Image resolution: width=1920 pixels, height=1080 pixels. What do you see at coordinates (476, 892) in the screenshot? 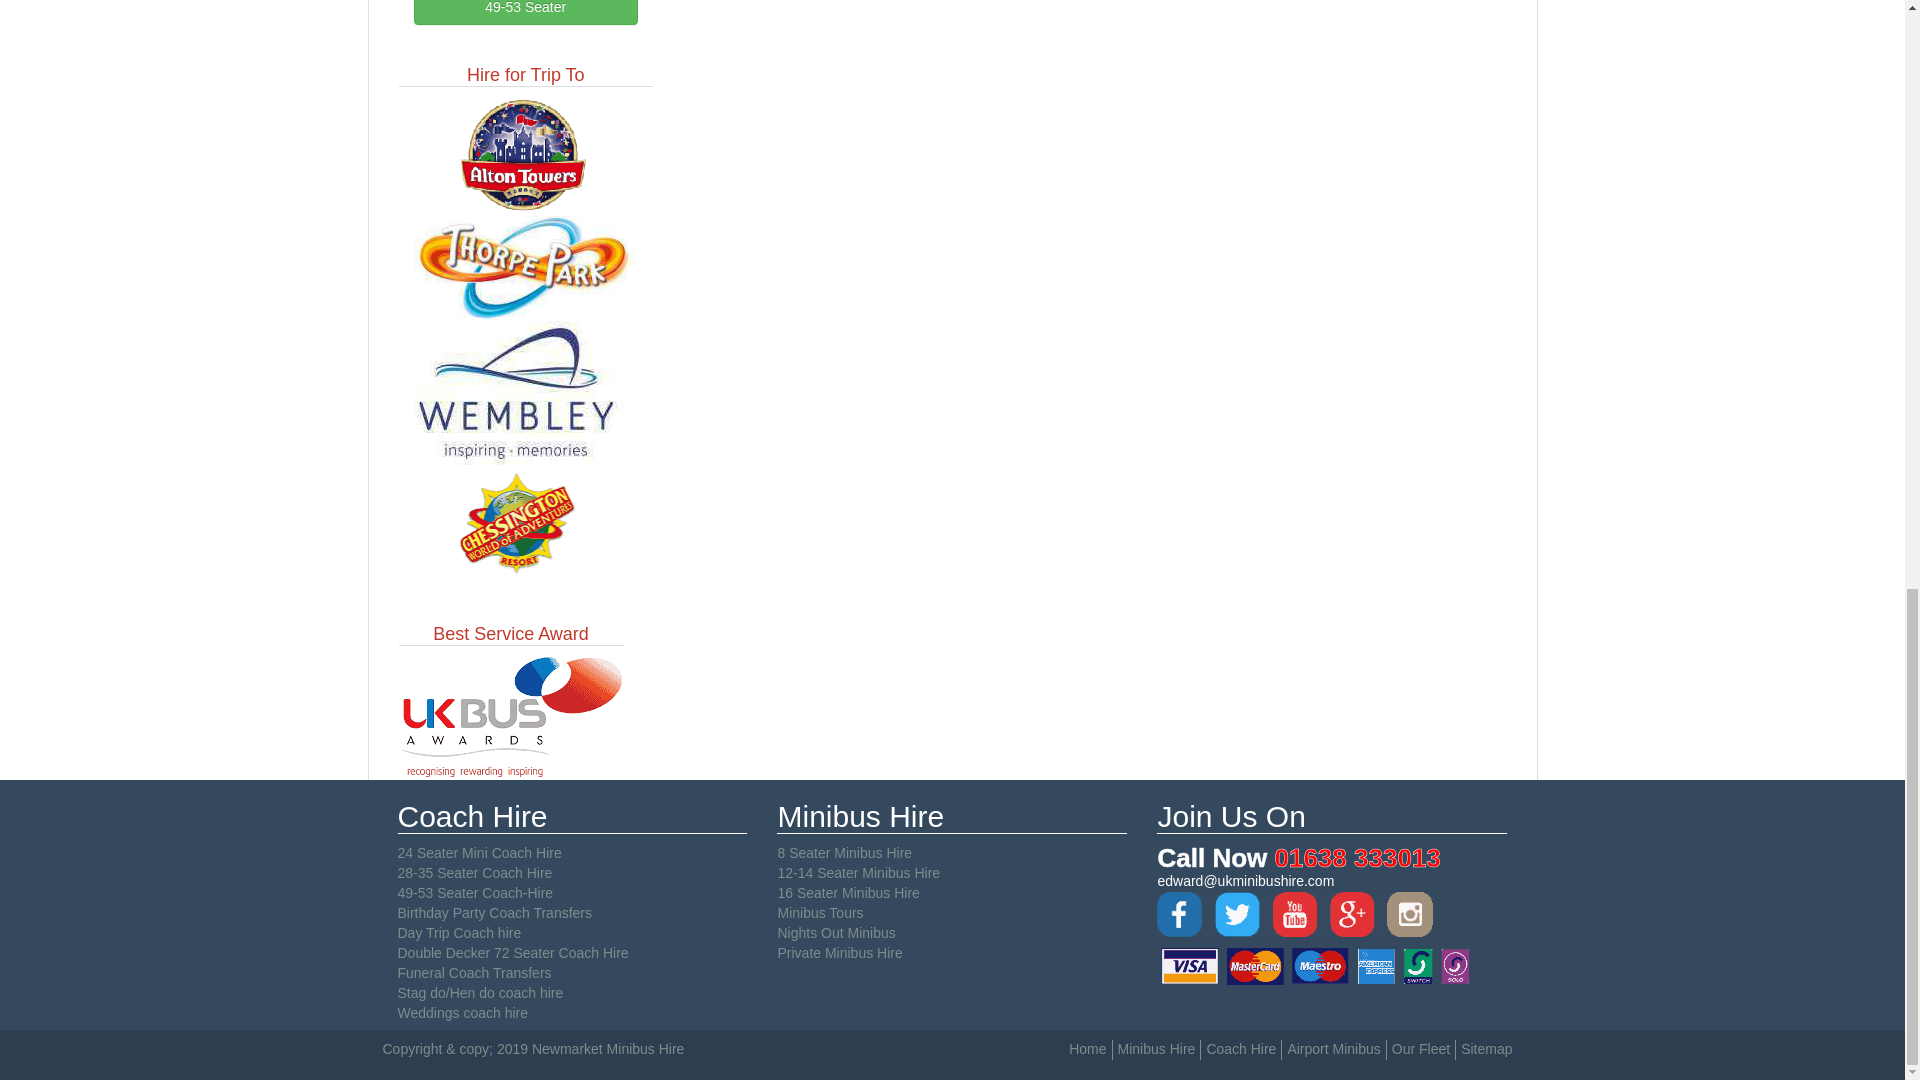
I see `49-53 Seater Coach-Hire` at bounding box center [476, 892].